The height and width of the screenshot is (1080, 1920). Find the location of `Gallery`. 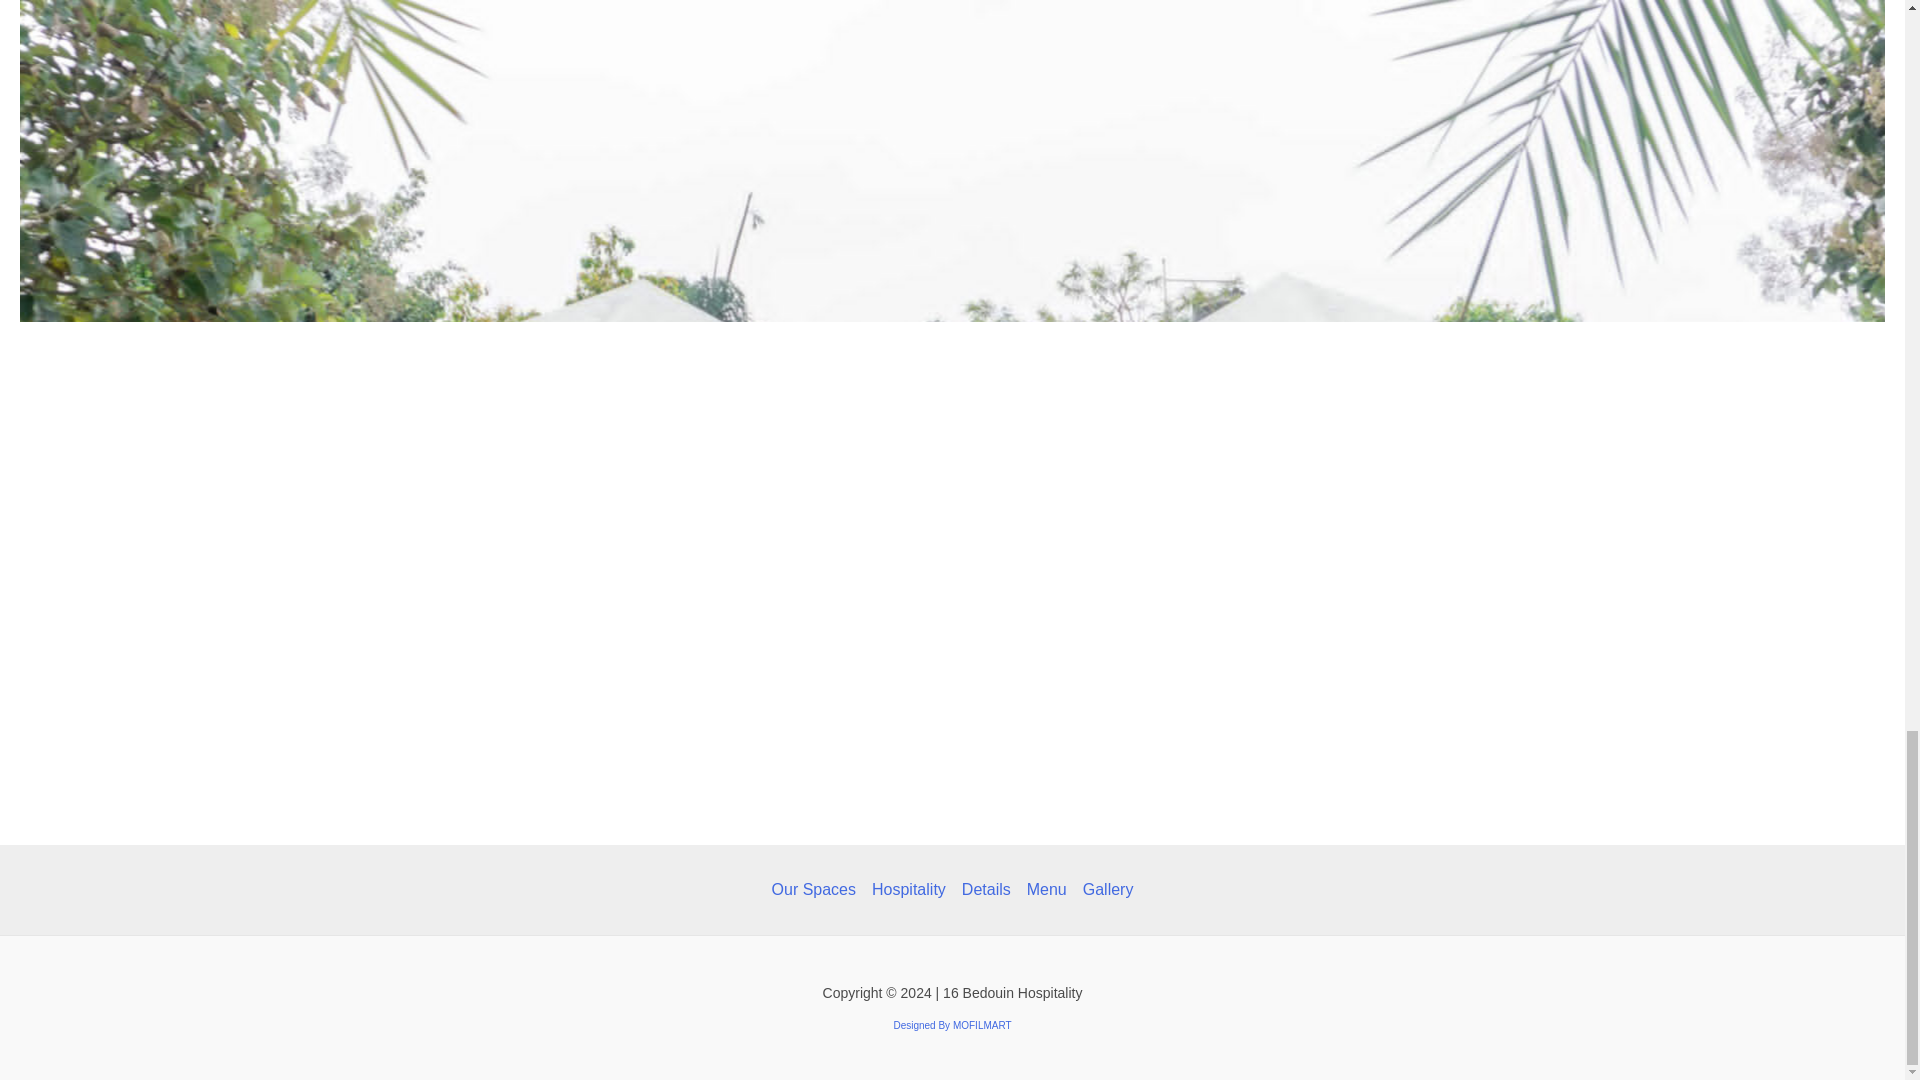

Gallery is located at coordinates (1104, 890).